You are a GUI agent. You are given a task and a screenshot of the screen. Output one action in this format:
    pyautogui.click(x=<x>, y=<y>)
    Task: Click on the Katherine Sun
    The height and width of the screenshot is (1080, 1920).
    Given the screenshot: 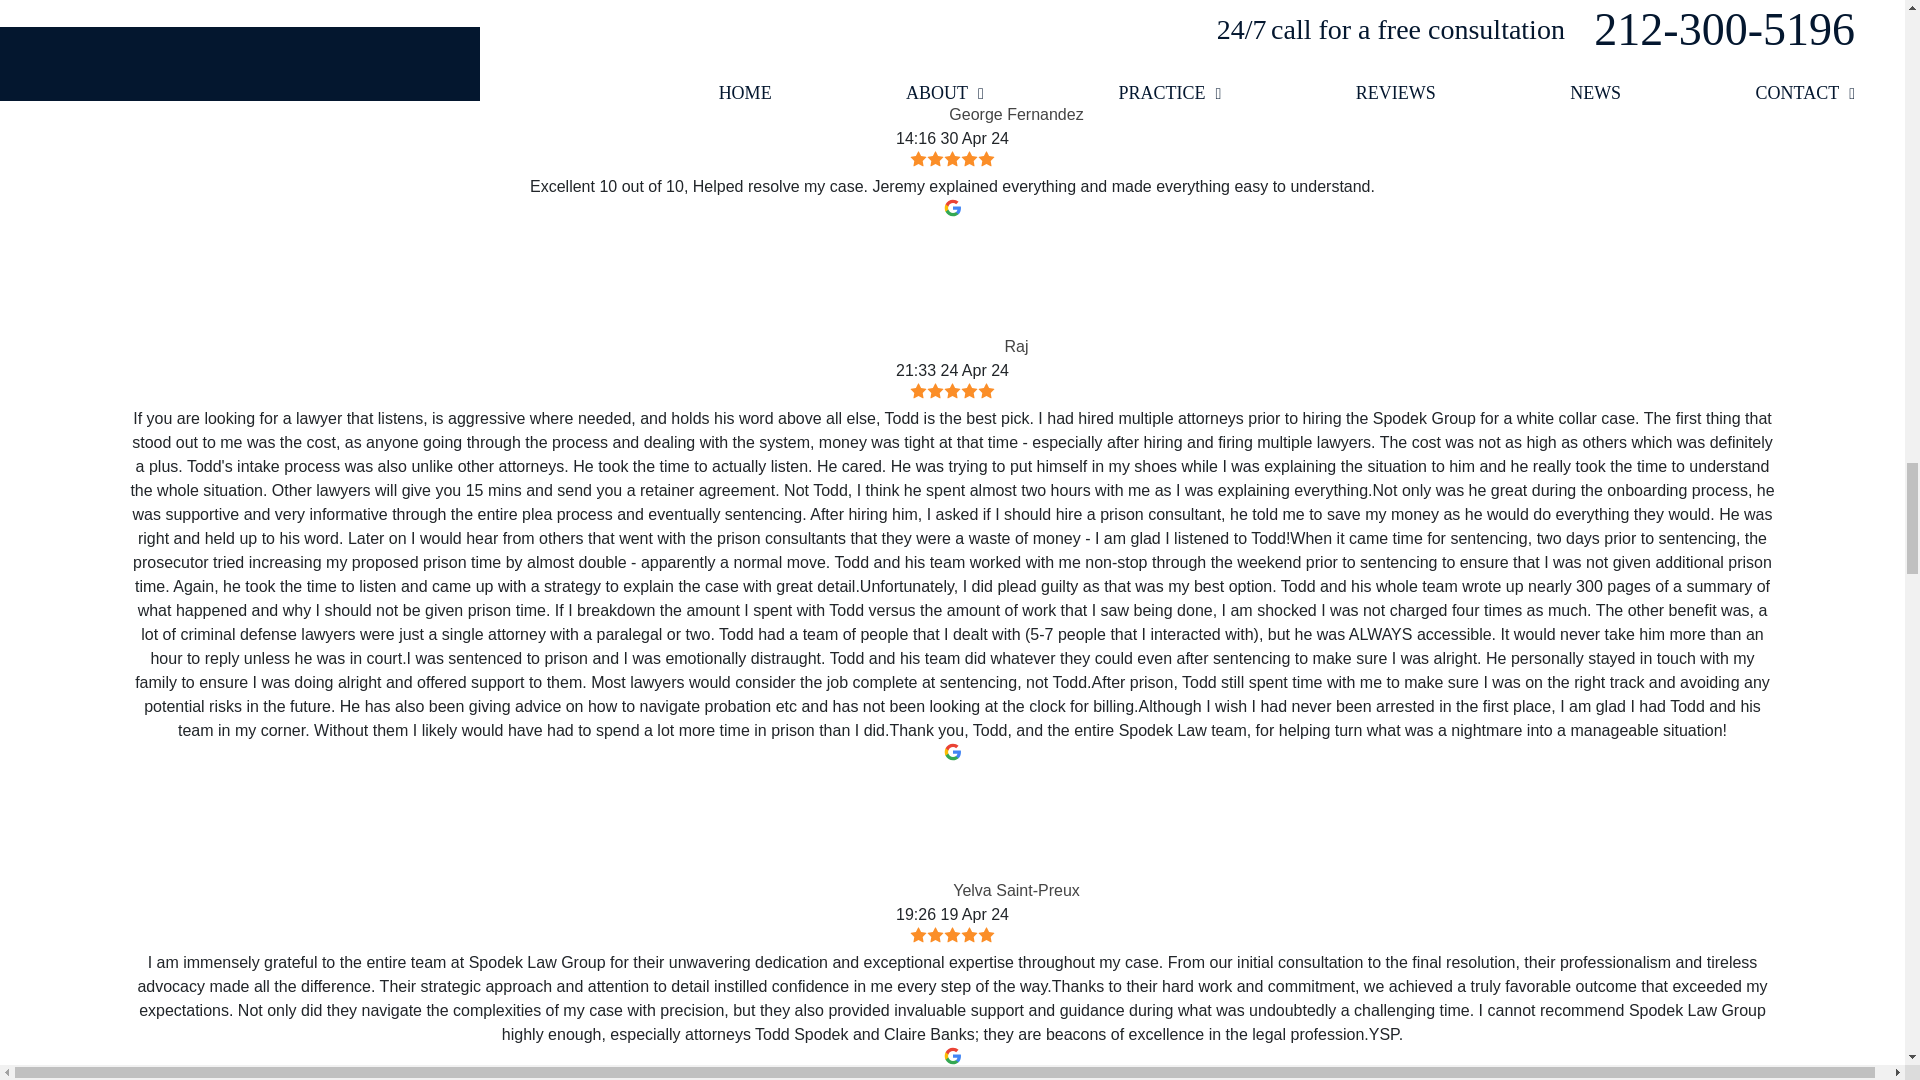 What is the action you would take?
    pyautogui.click(x=901, y=1076)
    